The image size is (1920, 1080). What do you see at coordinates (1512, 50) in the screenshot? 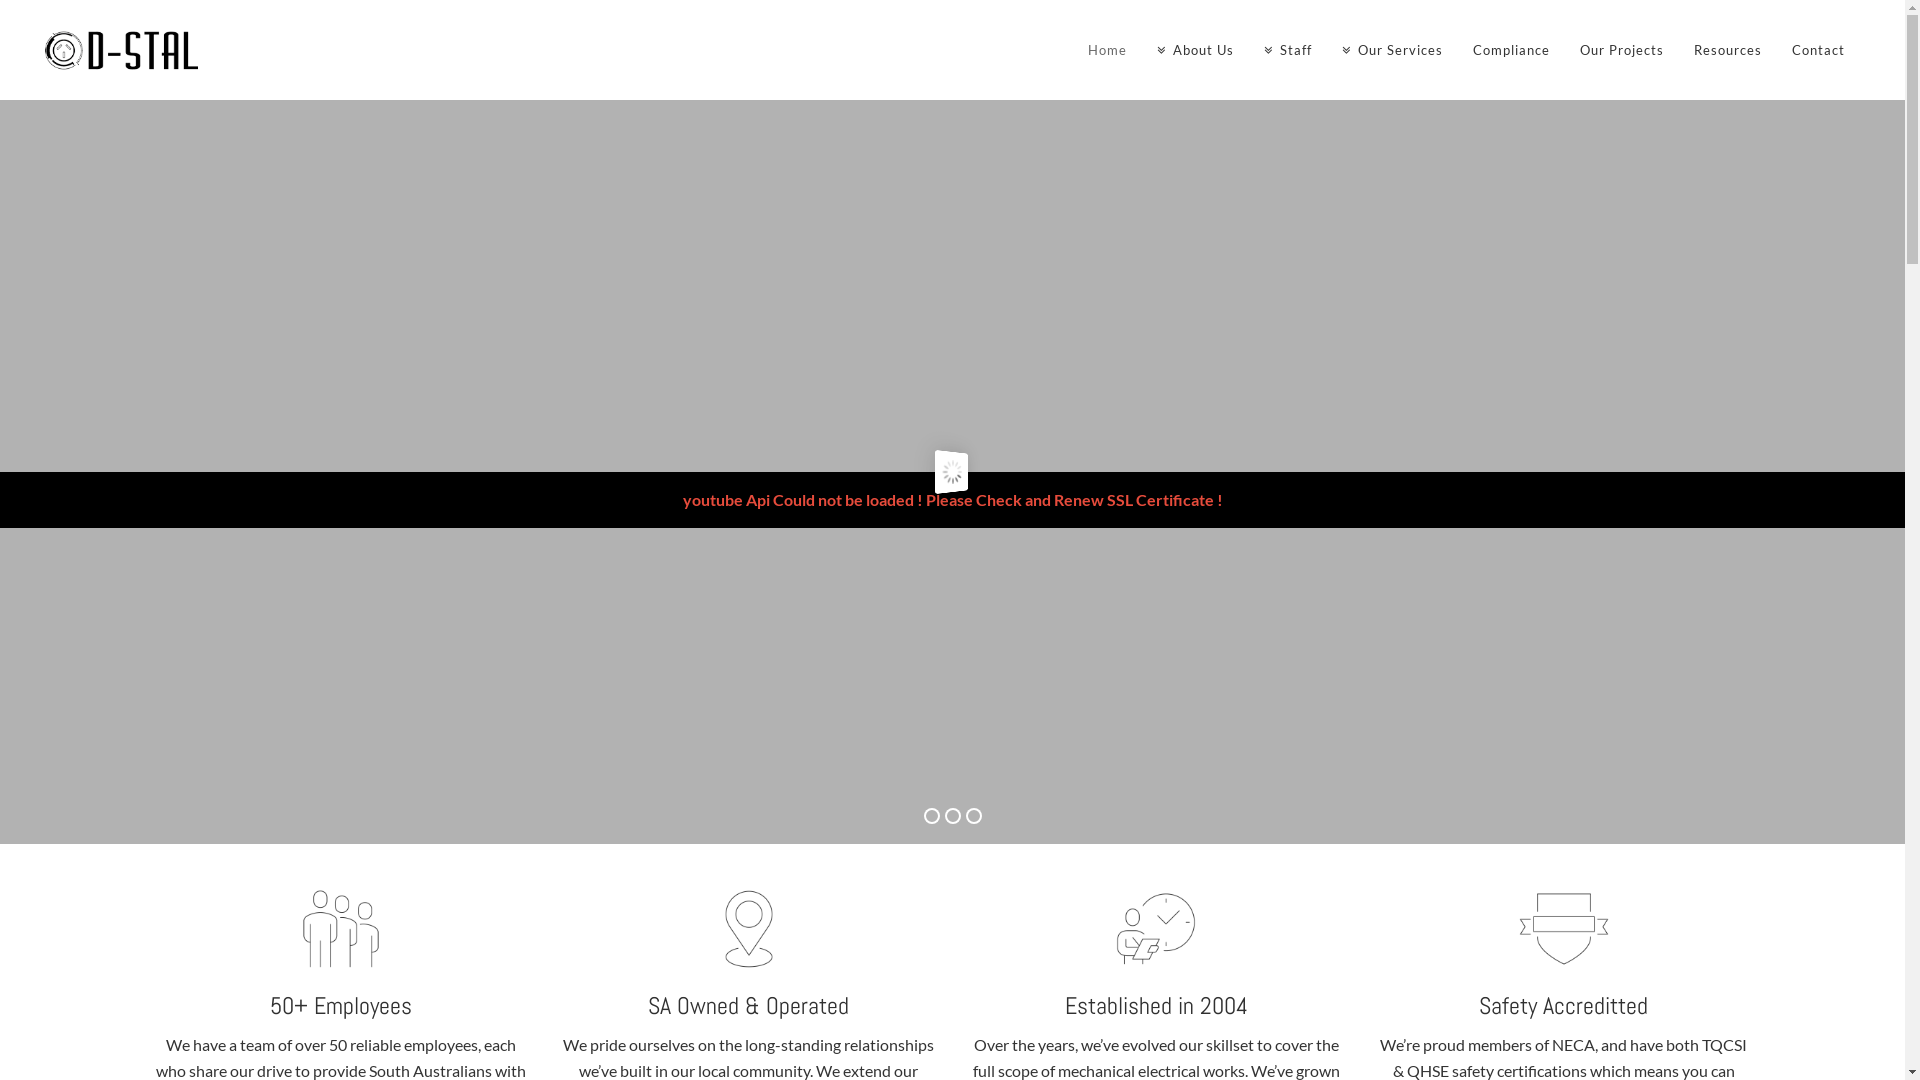
I see `Compliance` at bounding box center [1512, 50].